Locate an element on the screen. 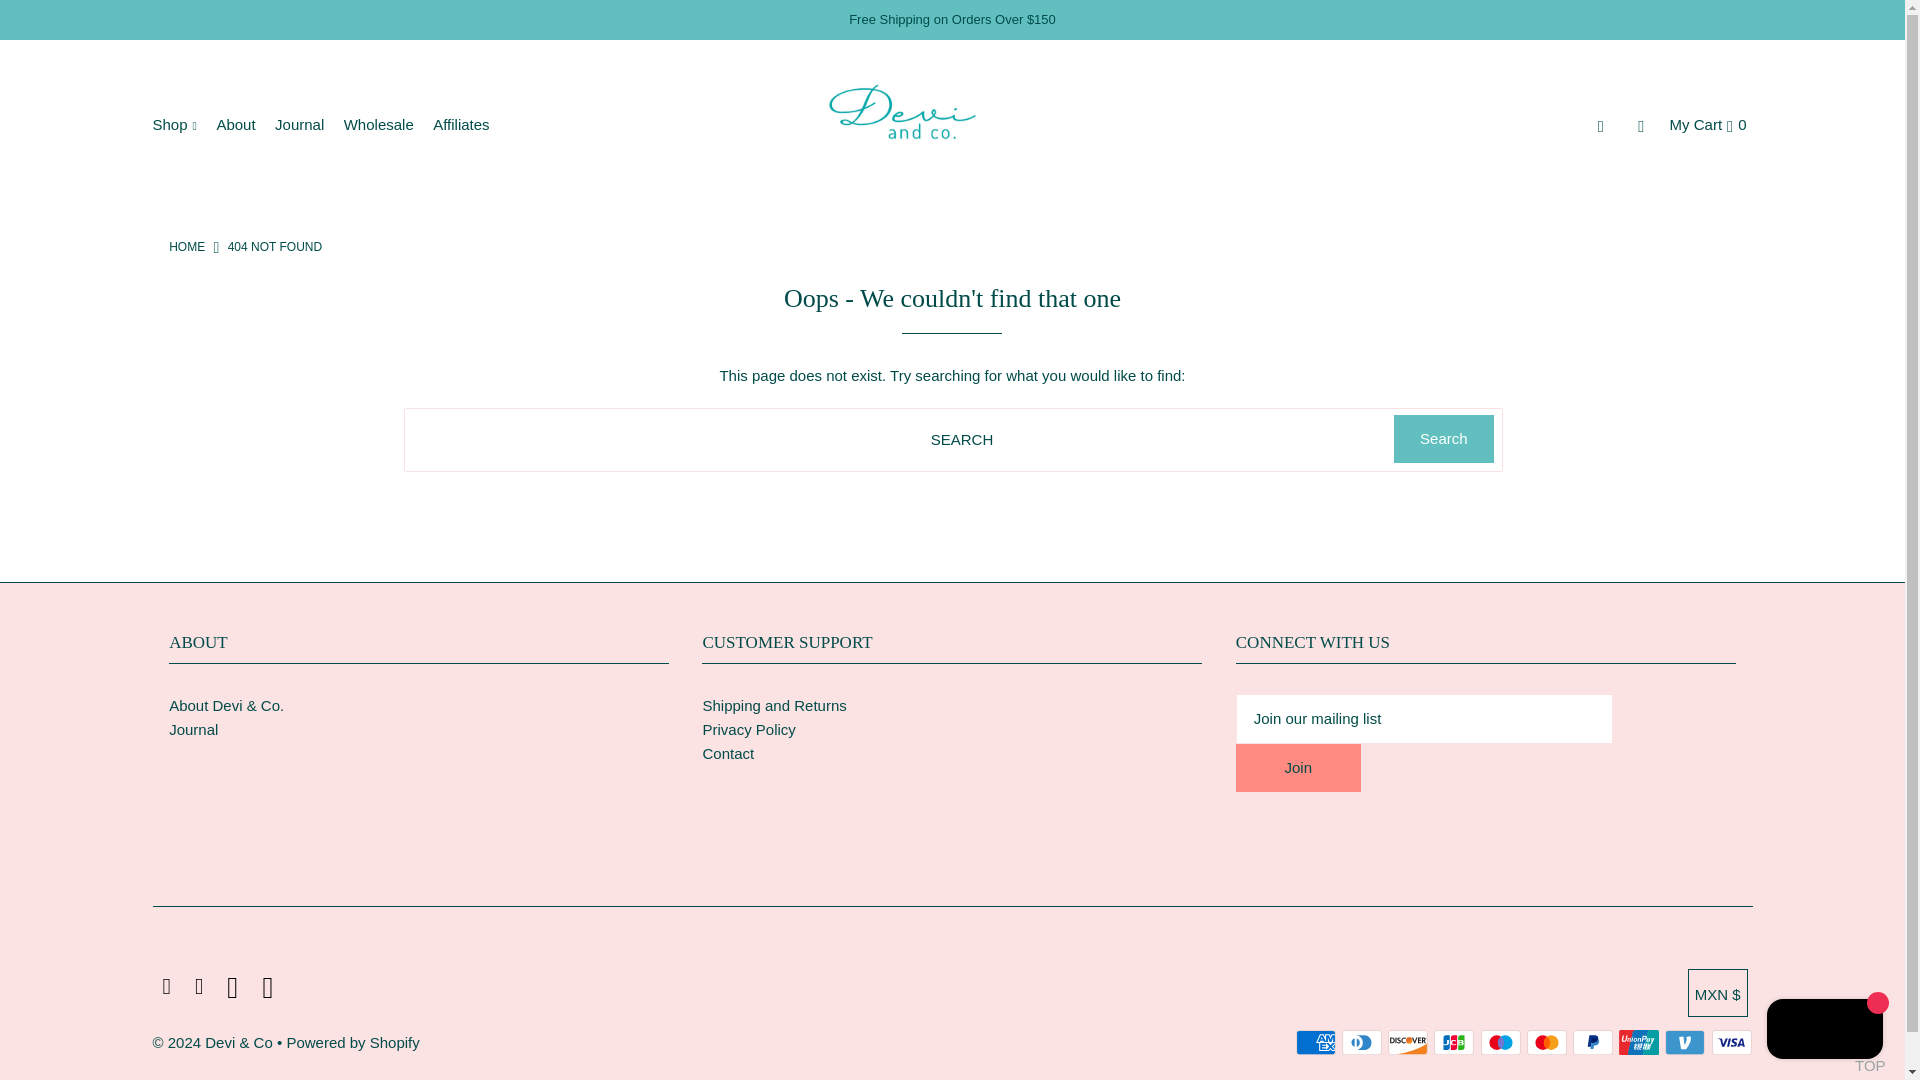 Image resolution: width=1920 pixels, height=1080 pixels. PayPal is located at coordinates (1592, 1042).